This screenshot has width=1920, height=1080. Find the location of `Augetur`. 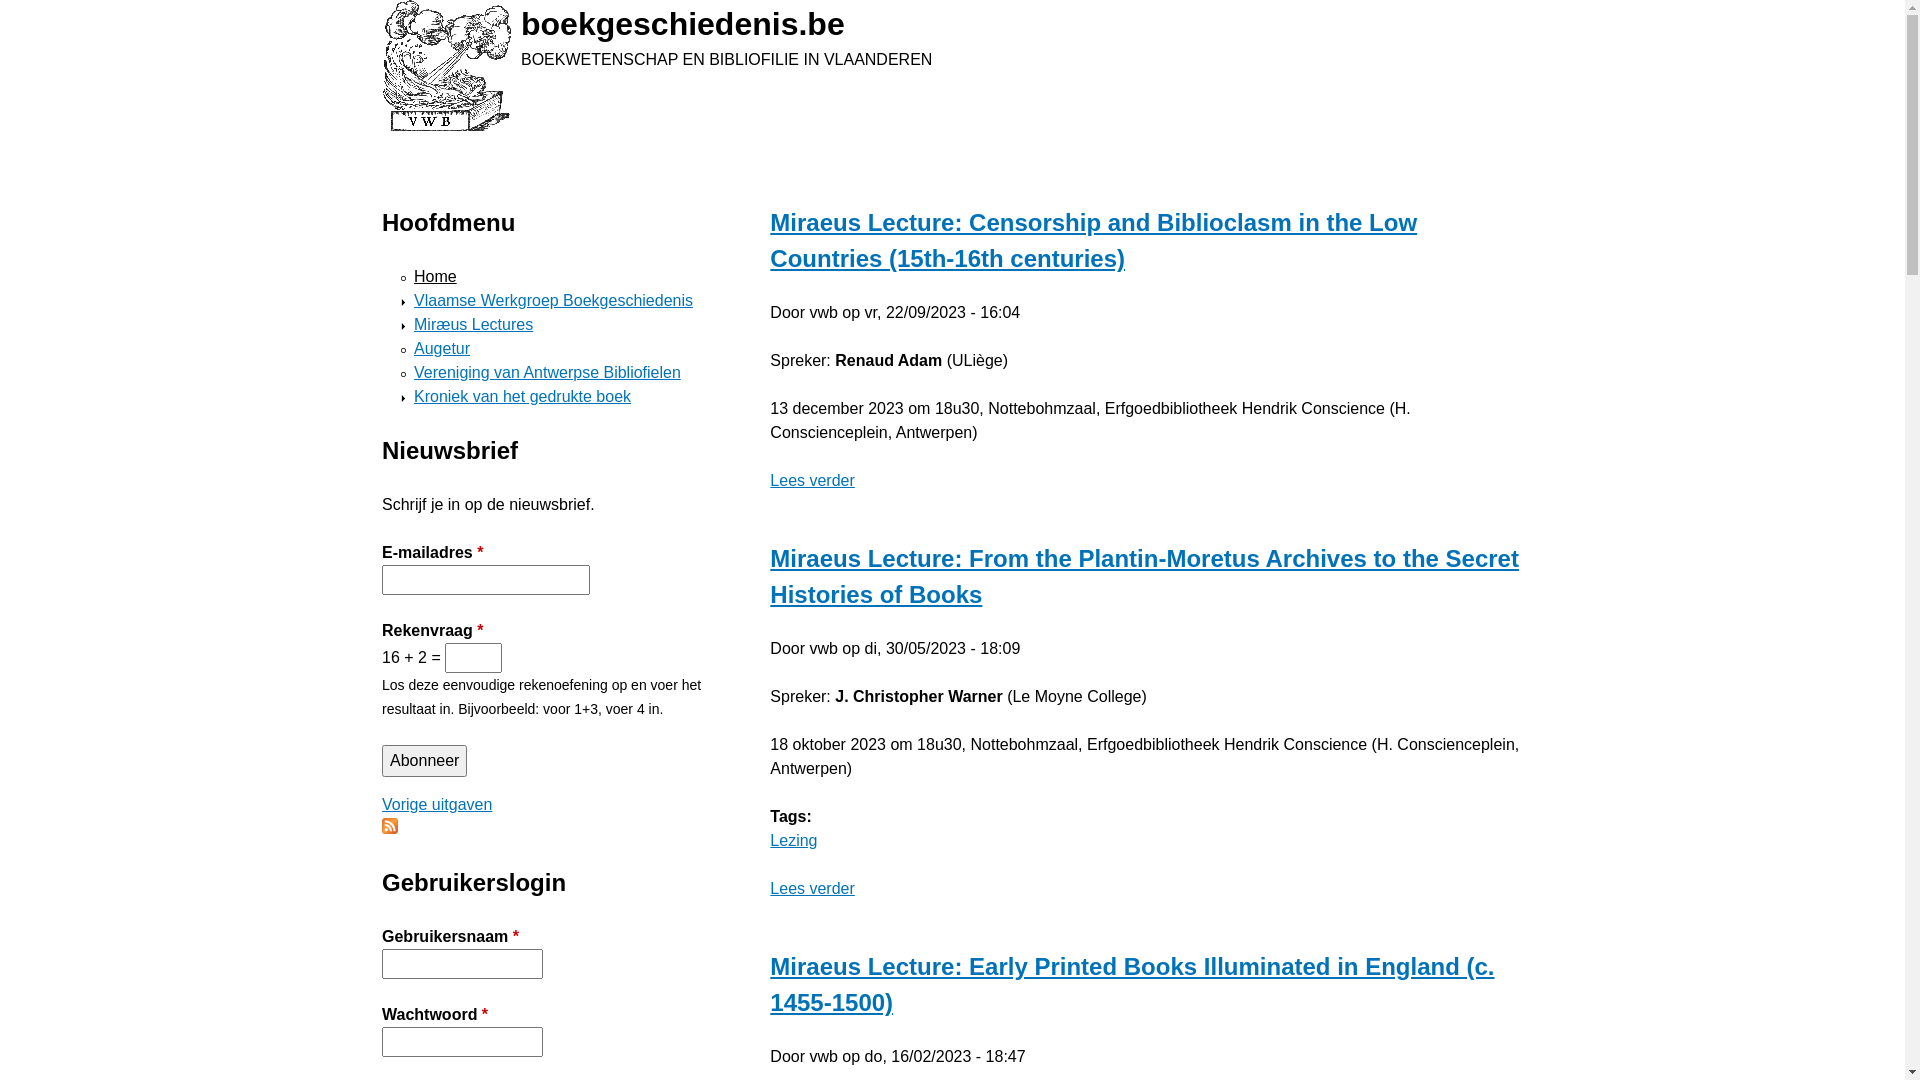

Augetur is located at coordinates (442, 348).